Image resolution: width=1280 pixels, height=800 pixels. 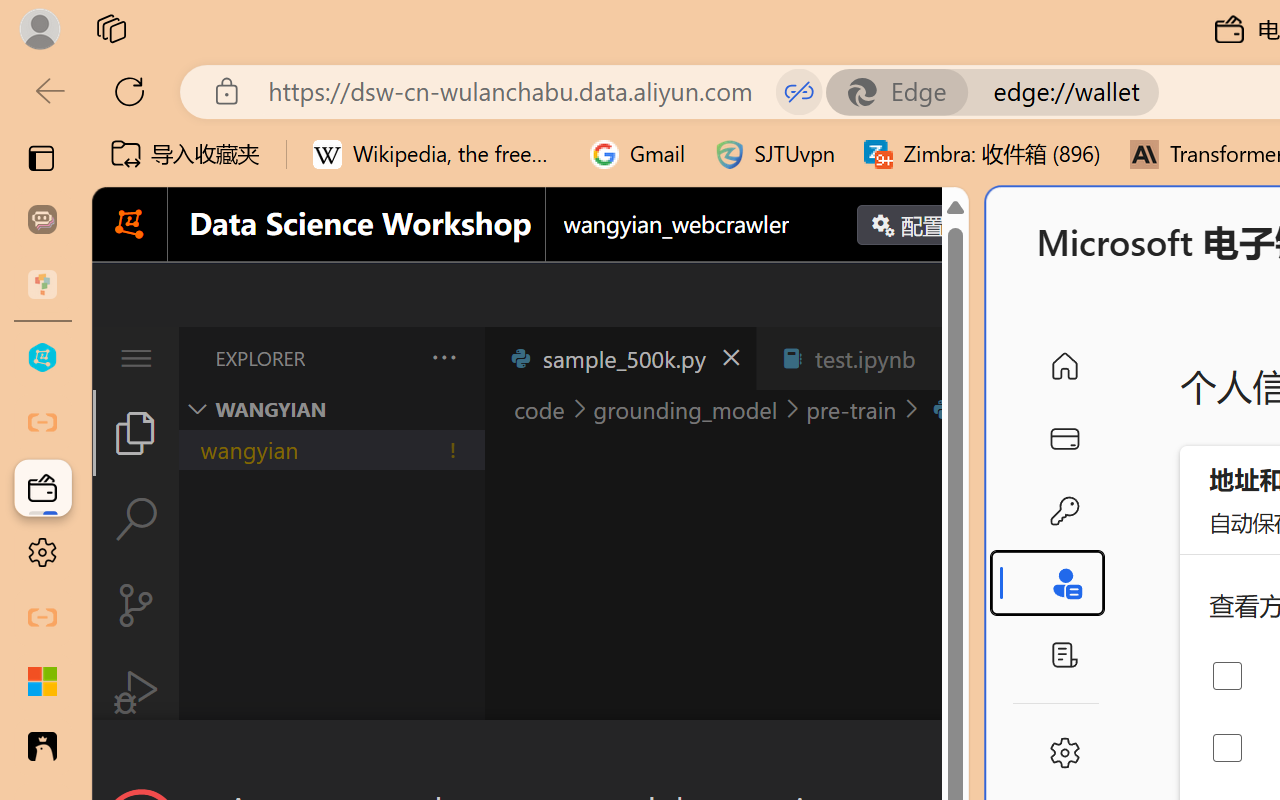 I want to click on Views and More Actions..., so click(x=442, y=357).